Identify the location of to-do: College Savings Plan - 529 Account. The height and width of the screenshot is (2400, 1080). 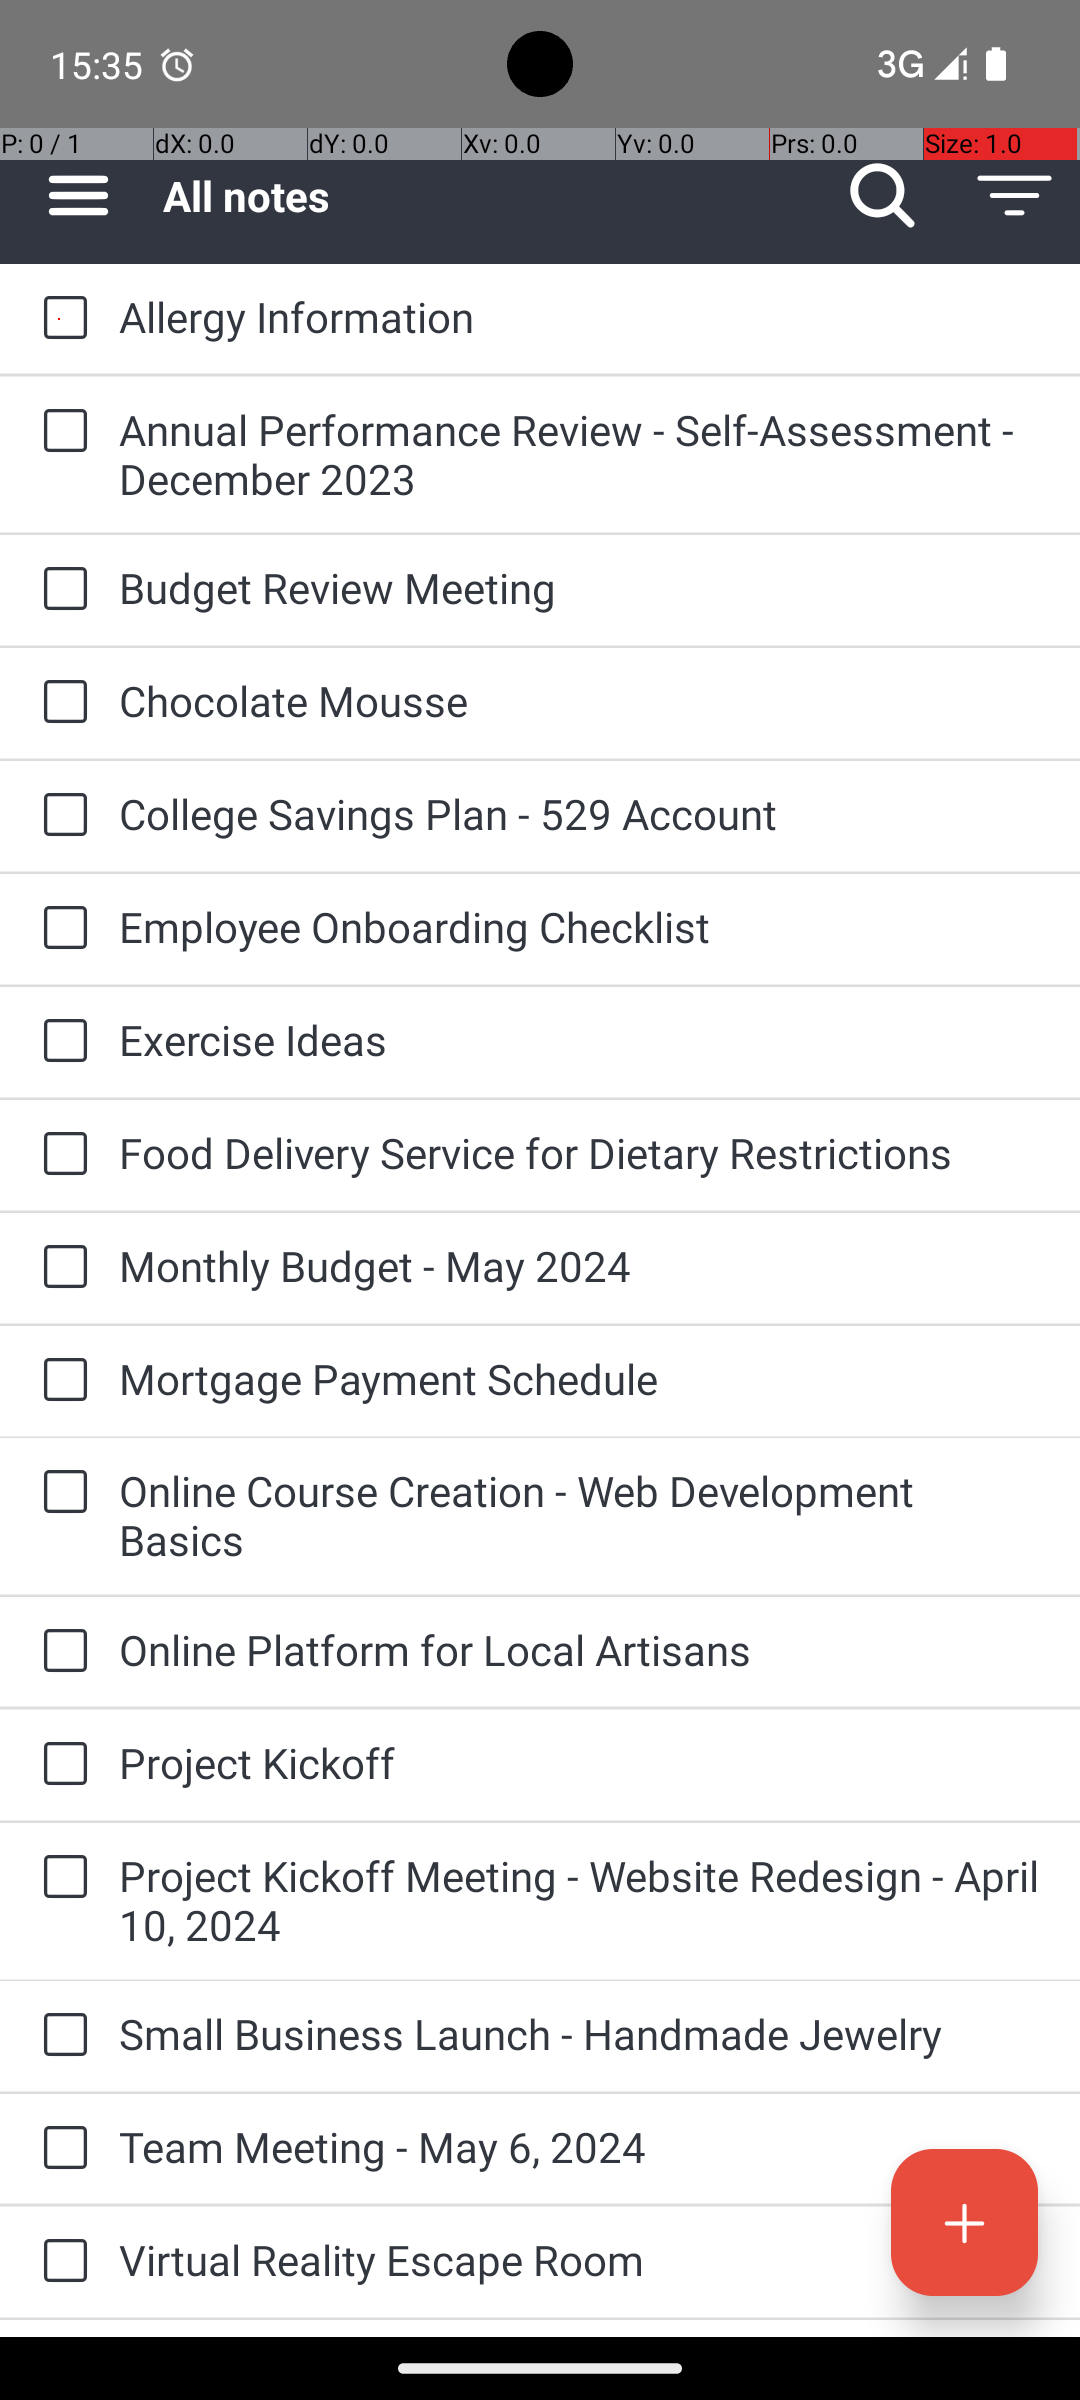
(60, 816).